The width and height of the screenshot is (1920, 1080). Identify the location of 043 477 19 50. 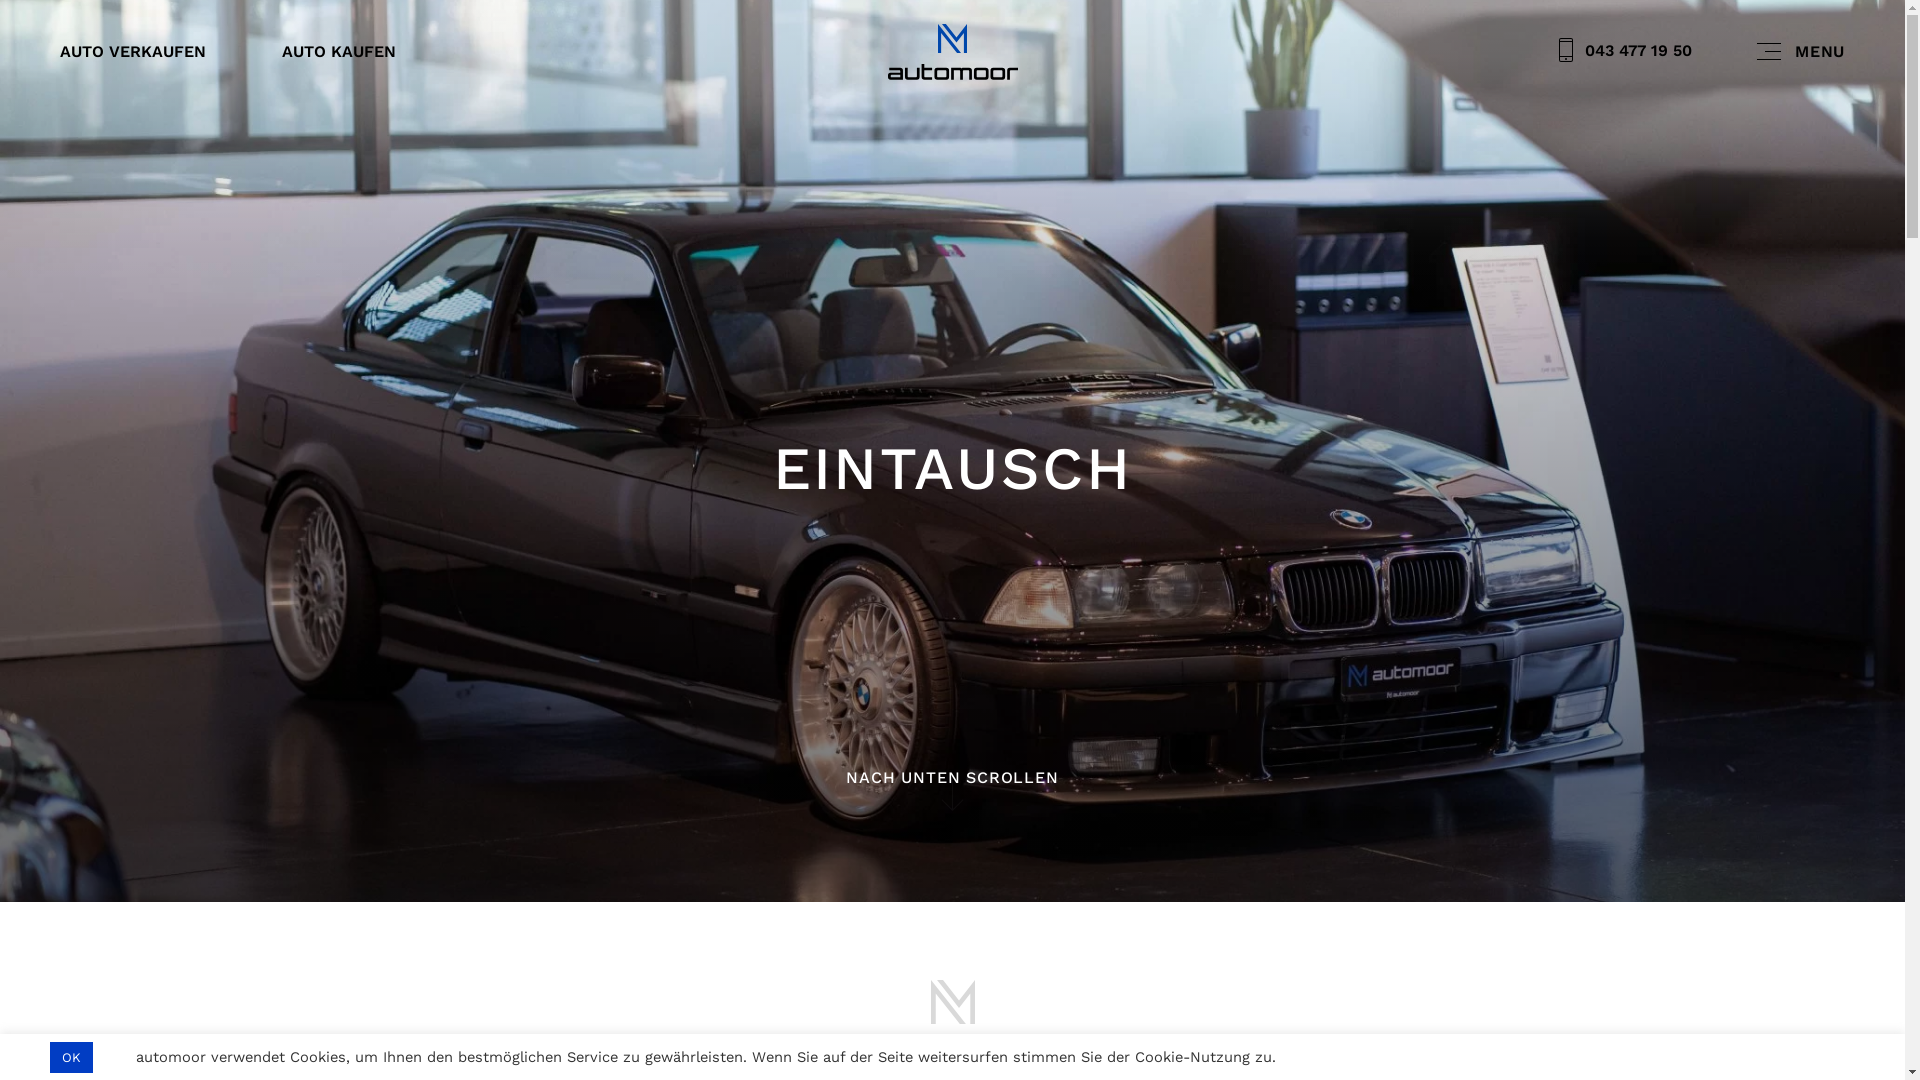
(1626, 51).